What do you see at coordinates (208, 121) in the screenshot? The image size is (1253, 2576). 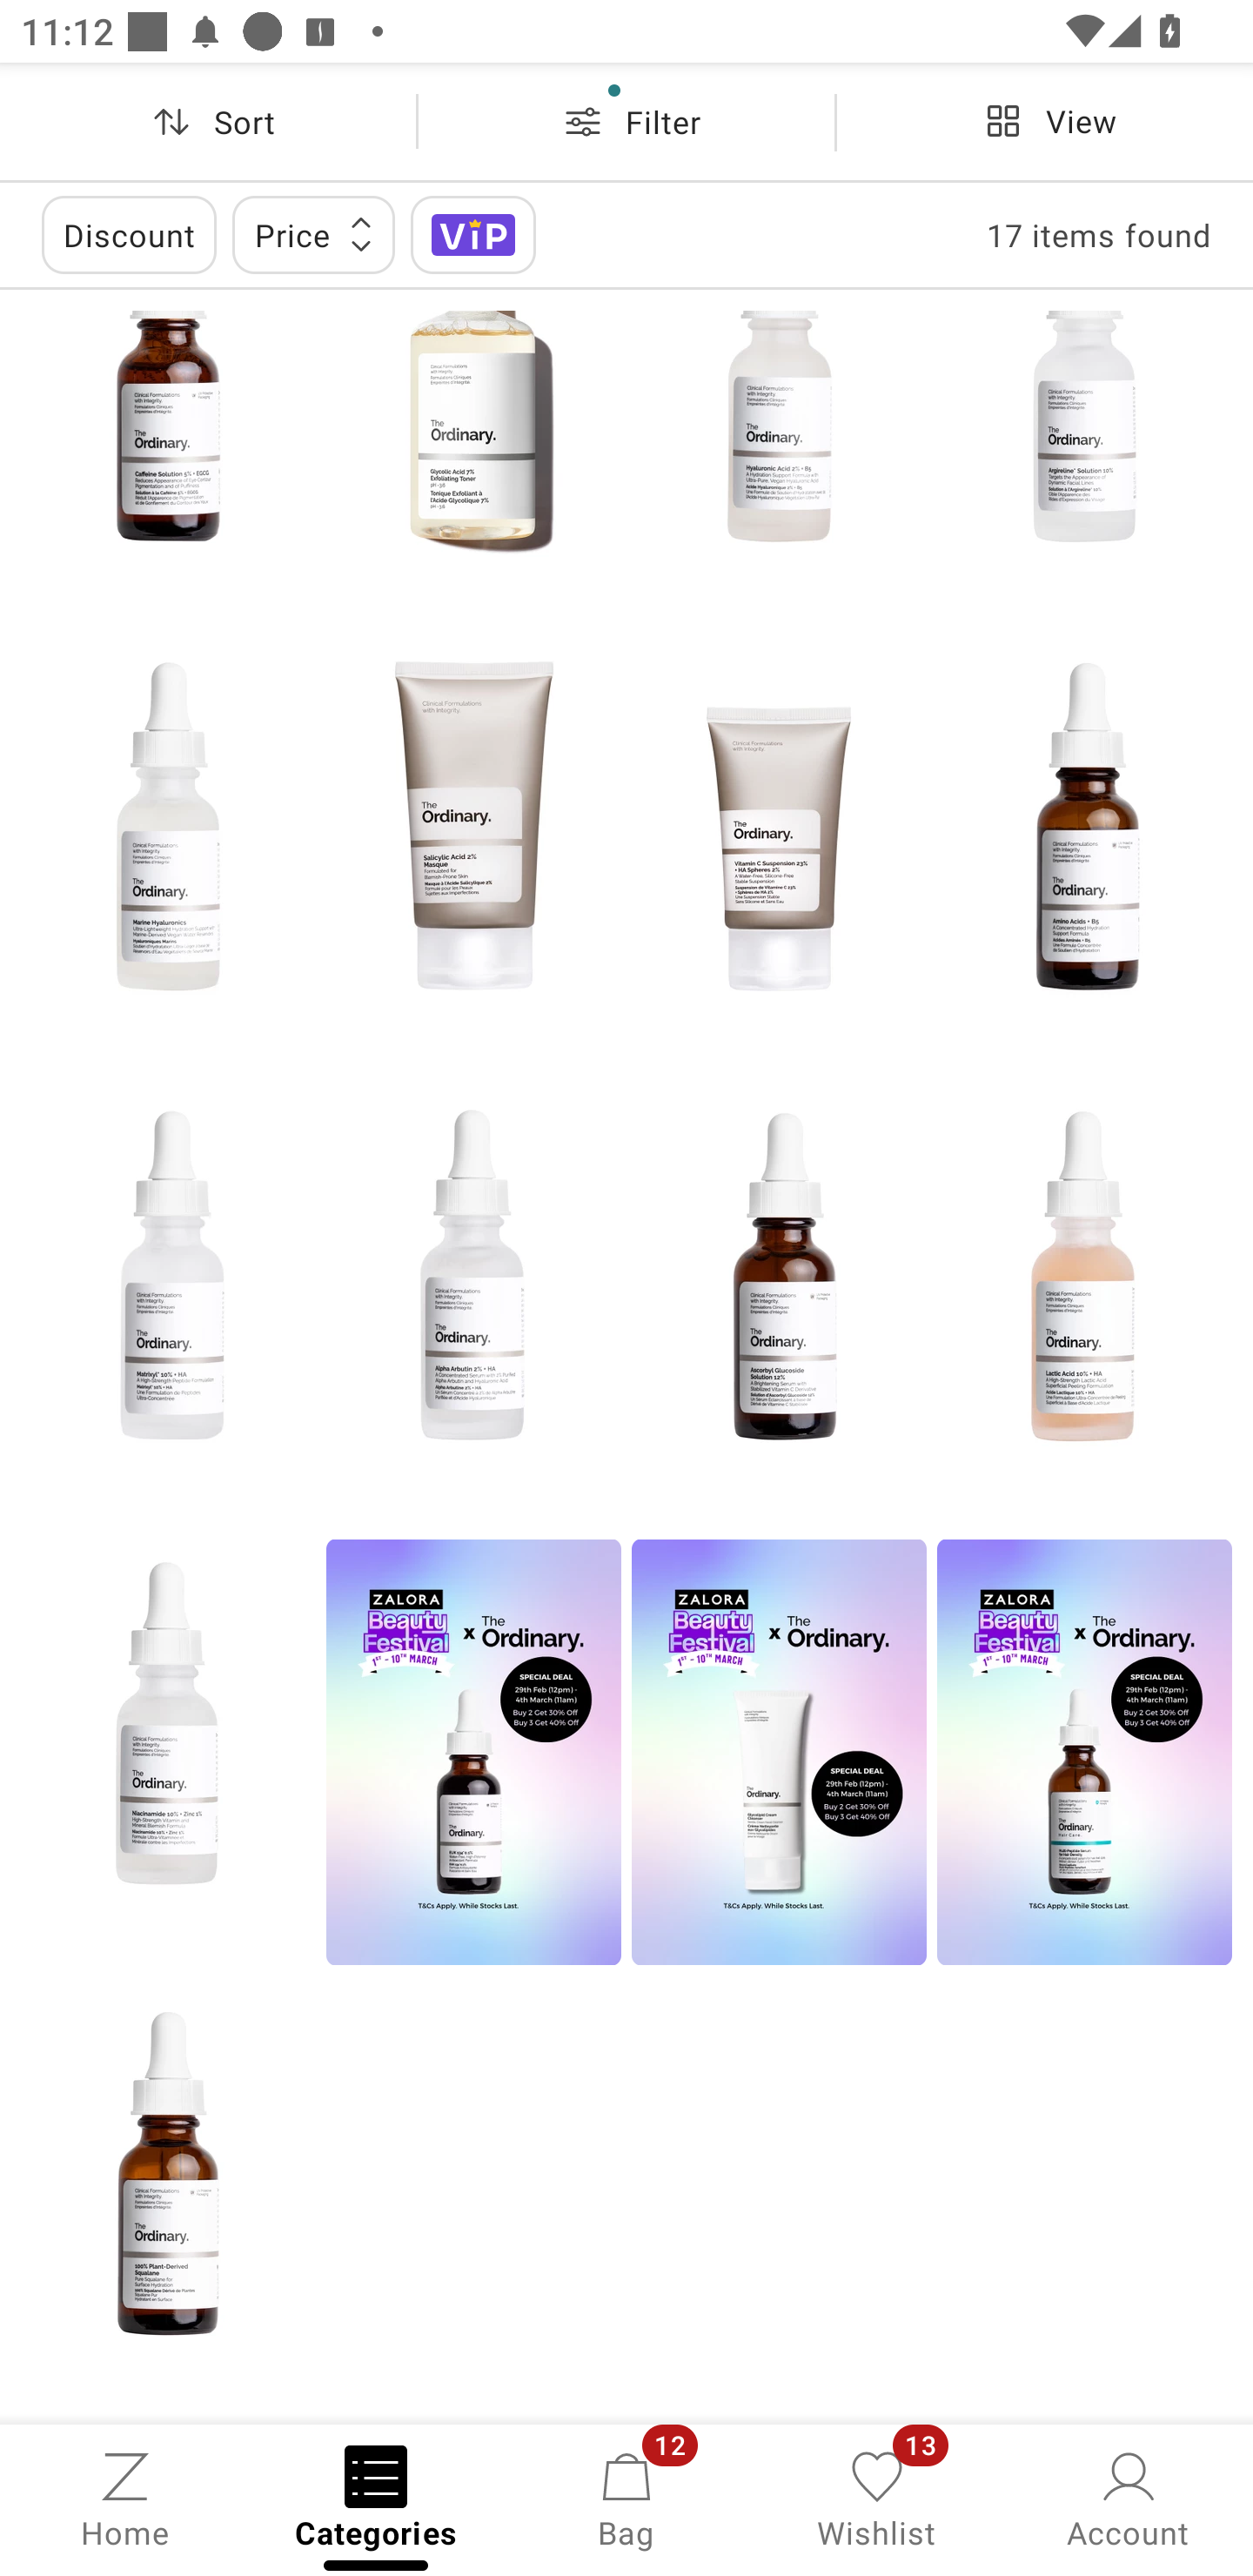 I see `Sort` at bounding box center [208, 121].